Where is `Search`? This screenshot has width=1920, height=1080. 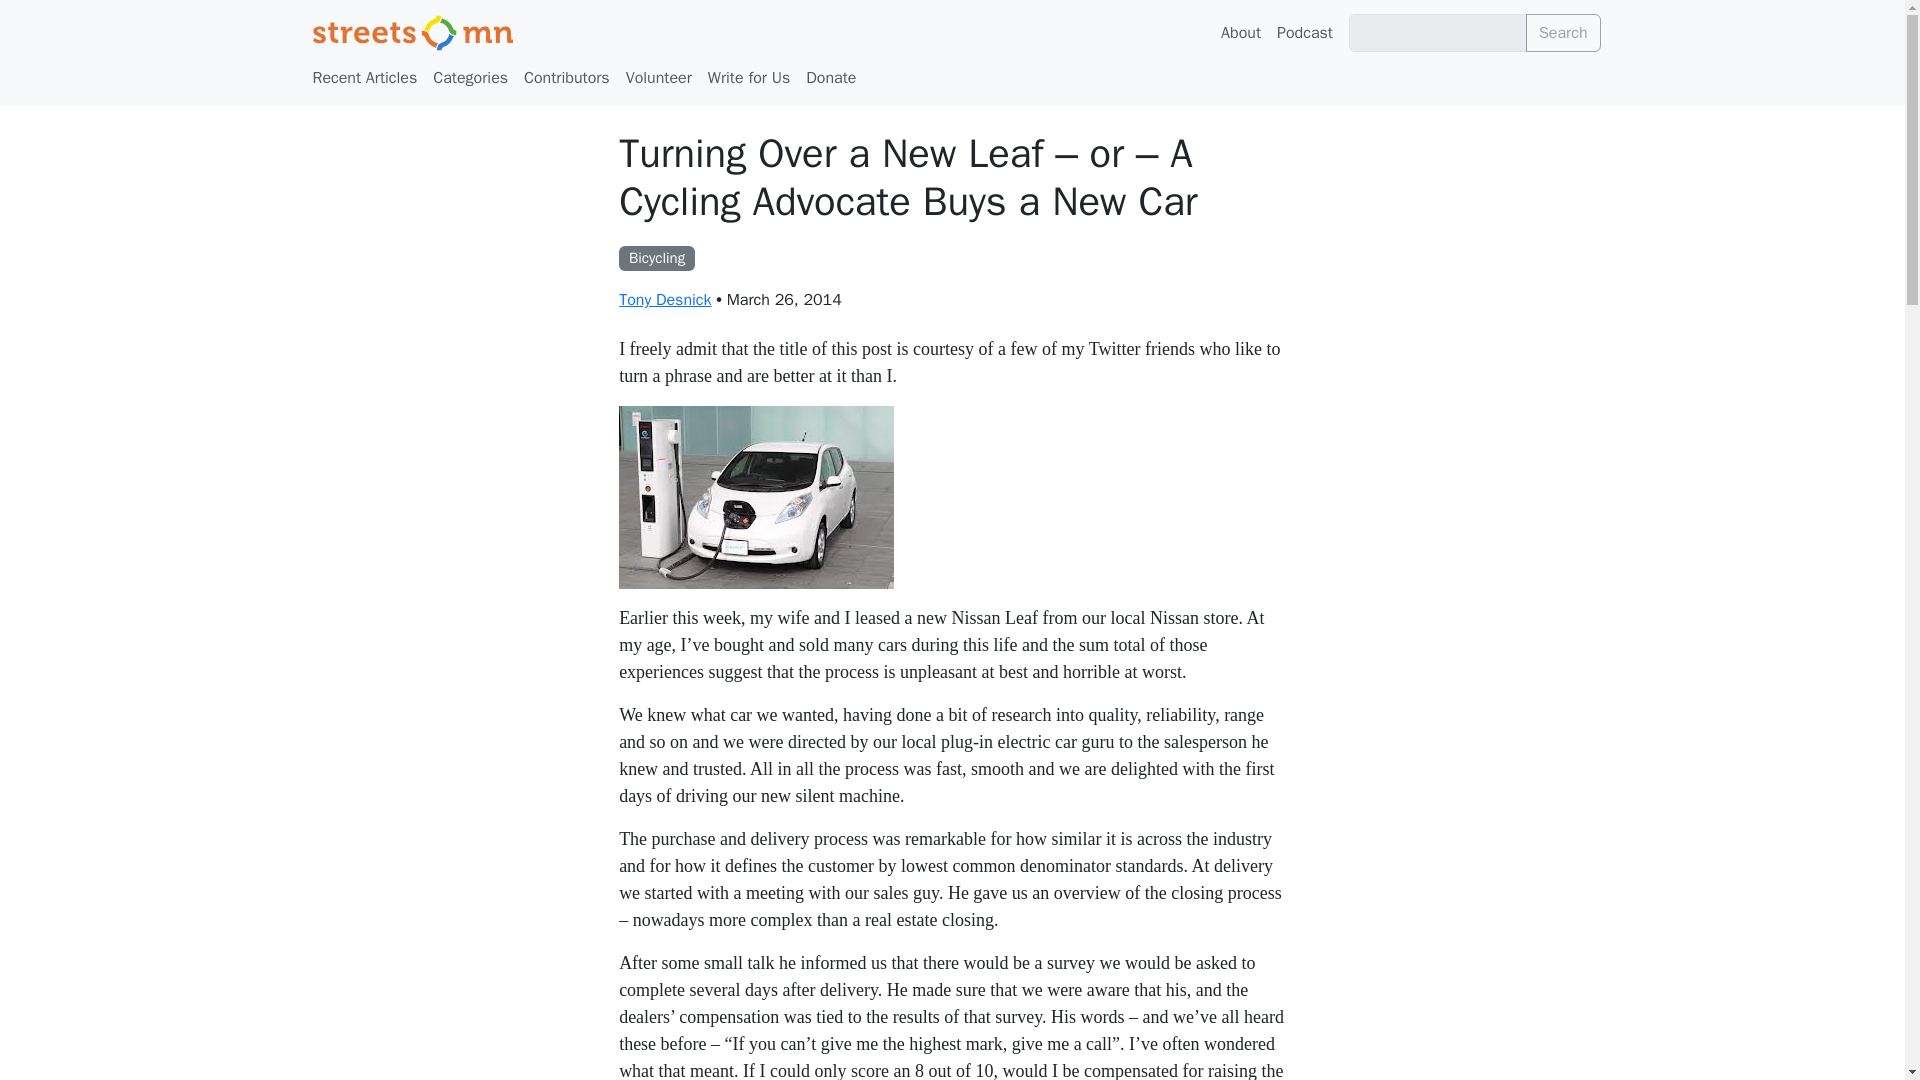
Search is located at coordinates (1564, 32).